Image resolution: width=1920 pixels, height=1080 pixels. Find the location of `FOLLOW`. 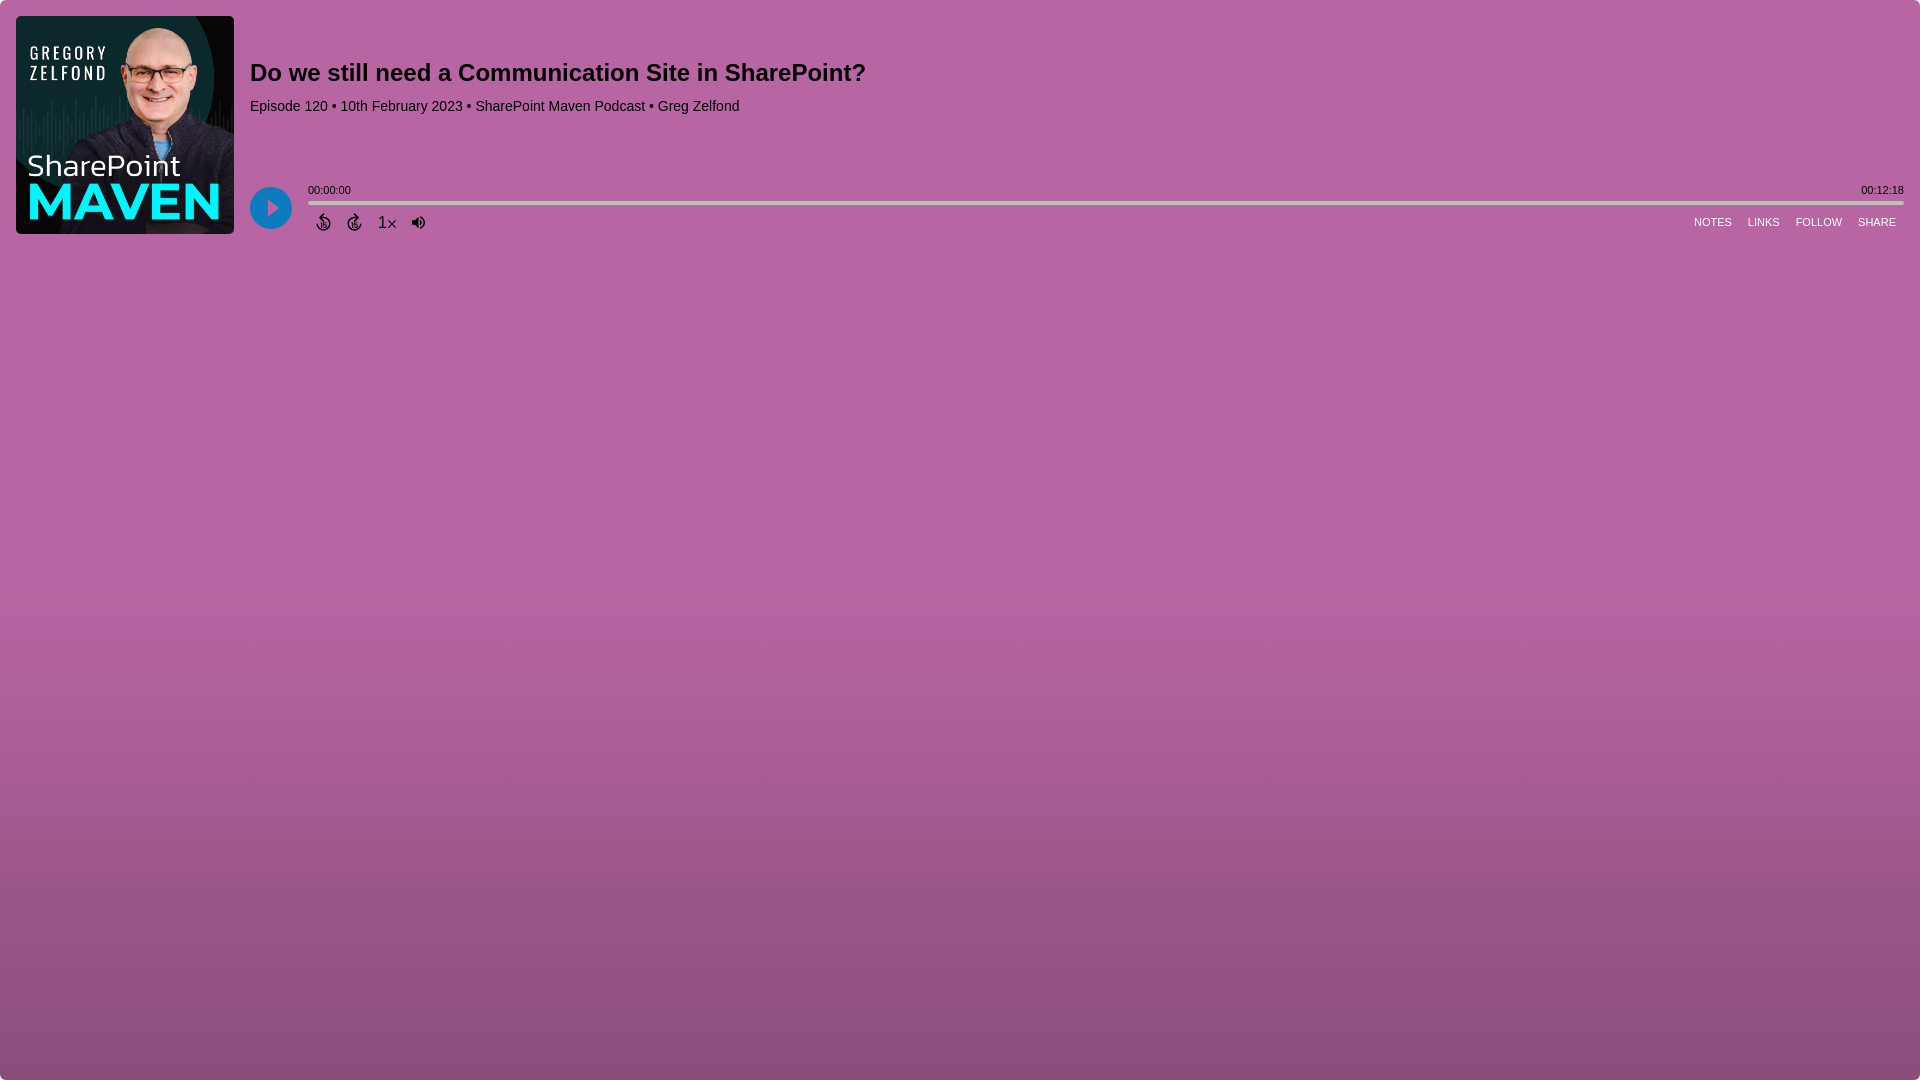

FOLLOW is located at coordinates (1818, 222).